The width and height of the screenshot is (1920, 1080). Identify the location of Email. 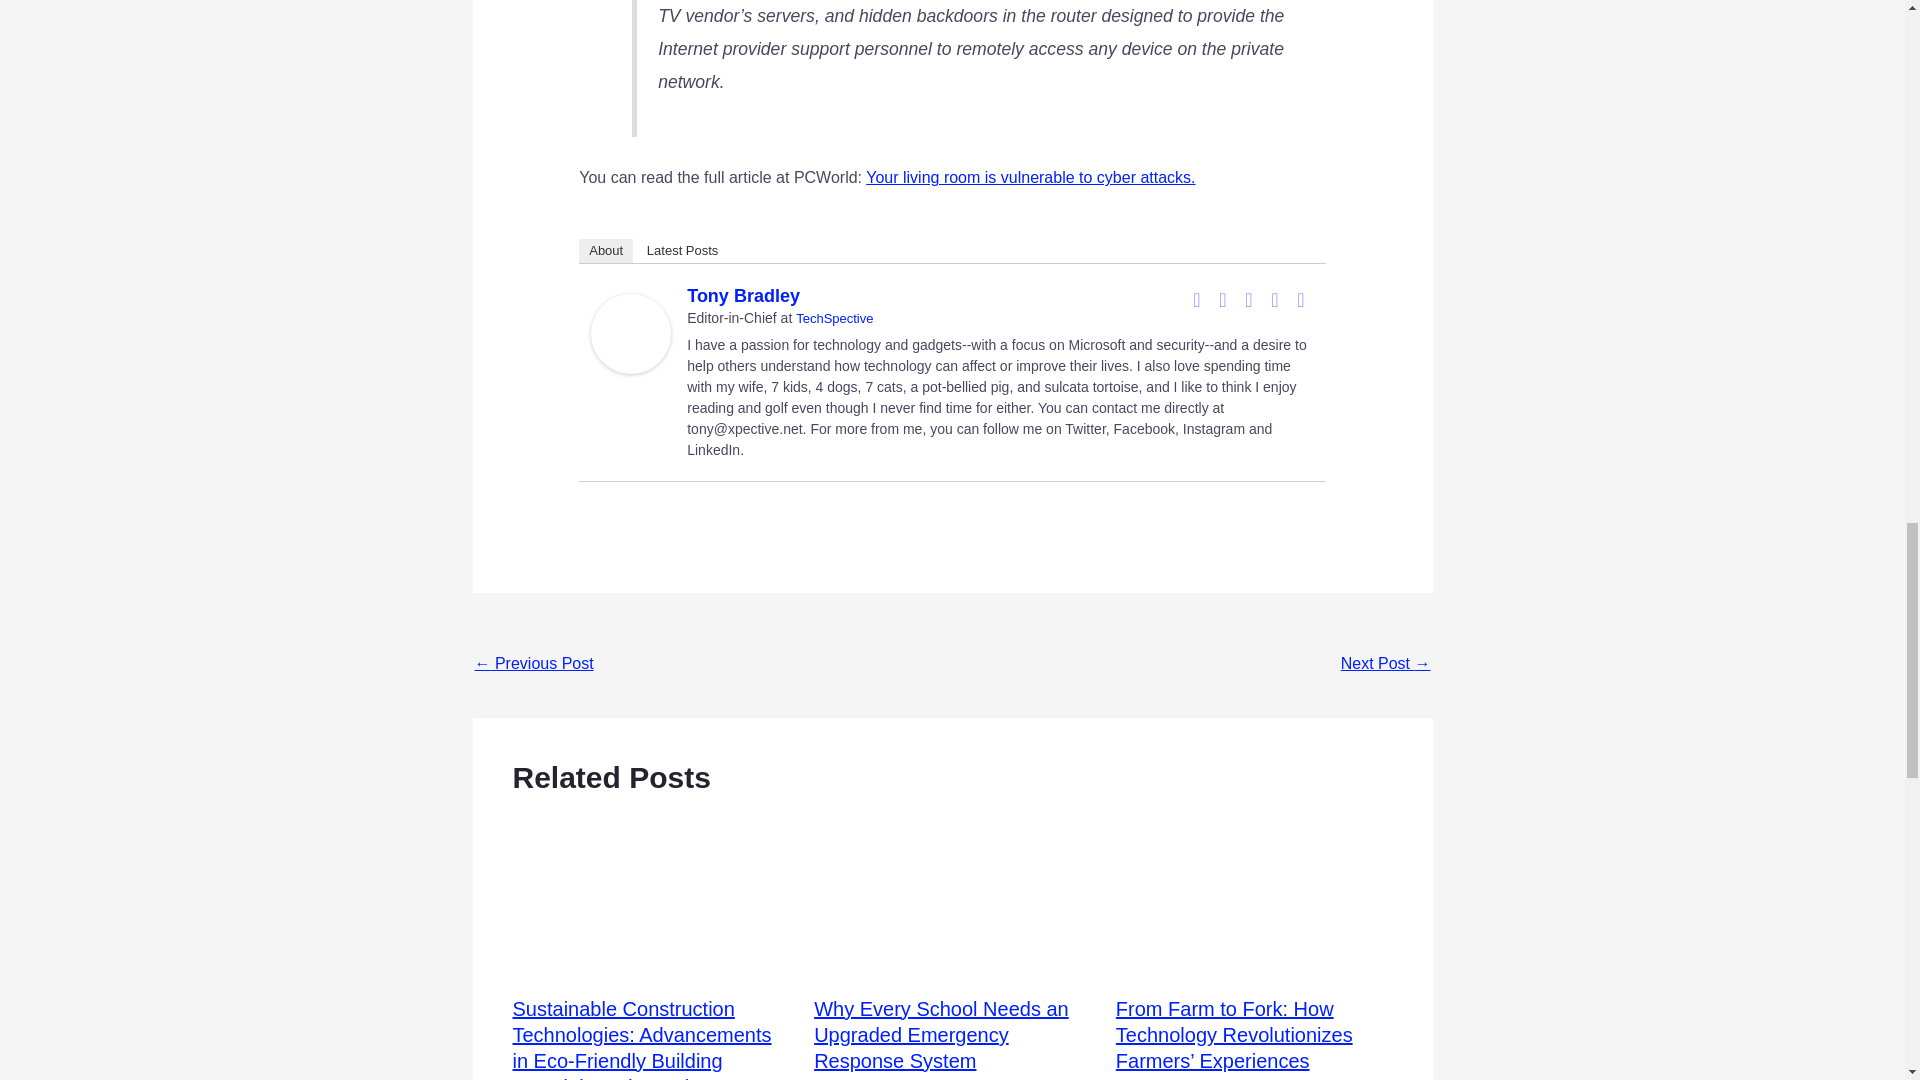
(1300, 300).